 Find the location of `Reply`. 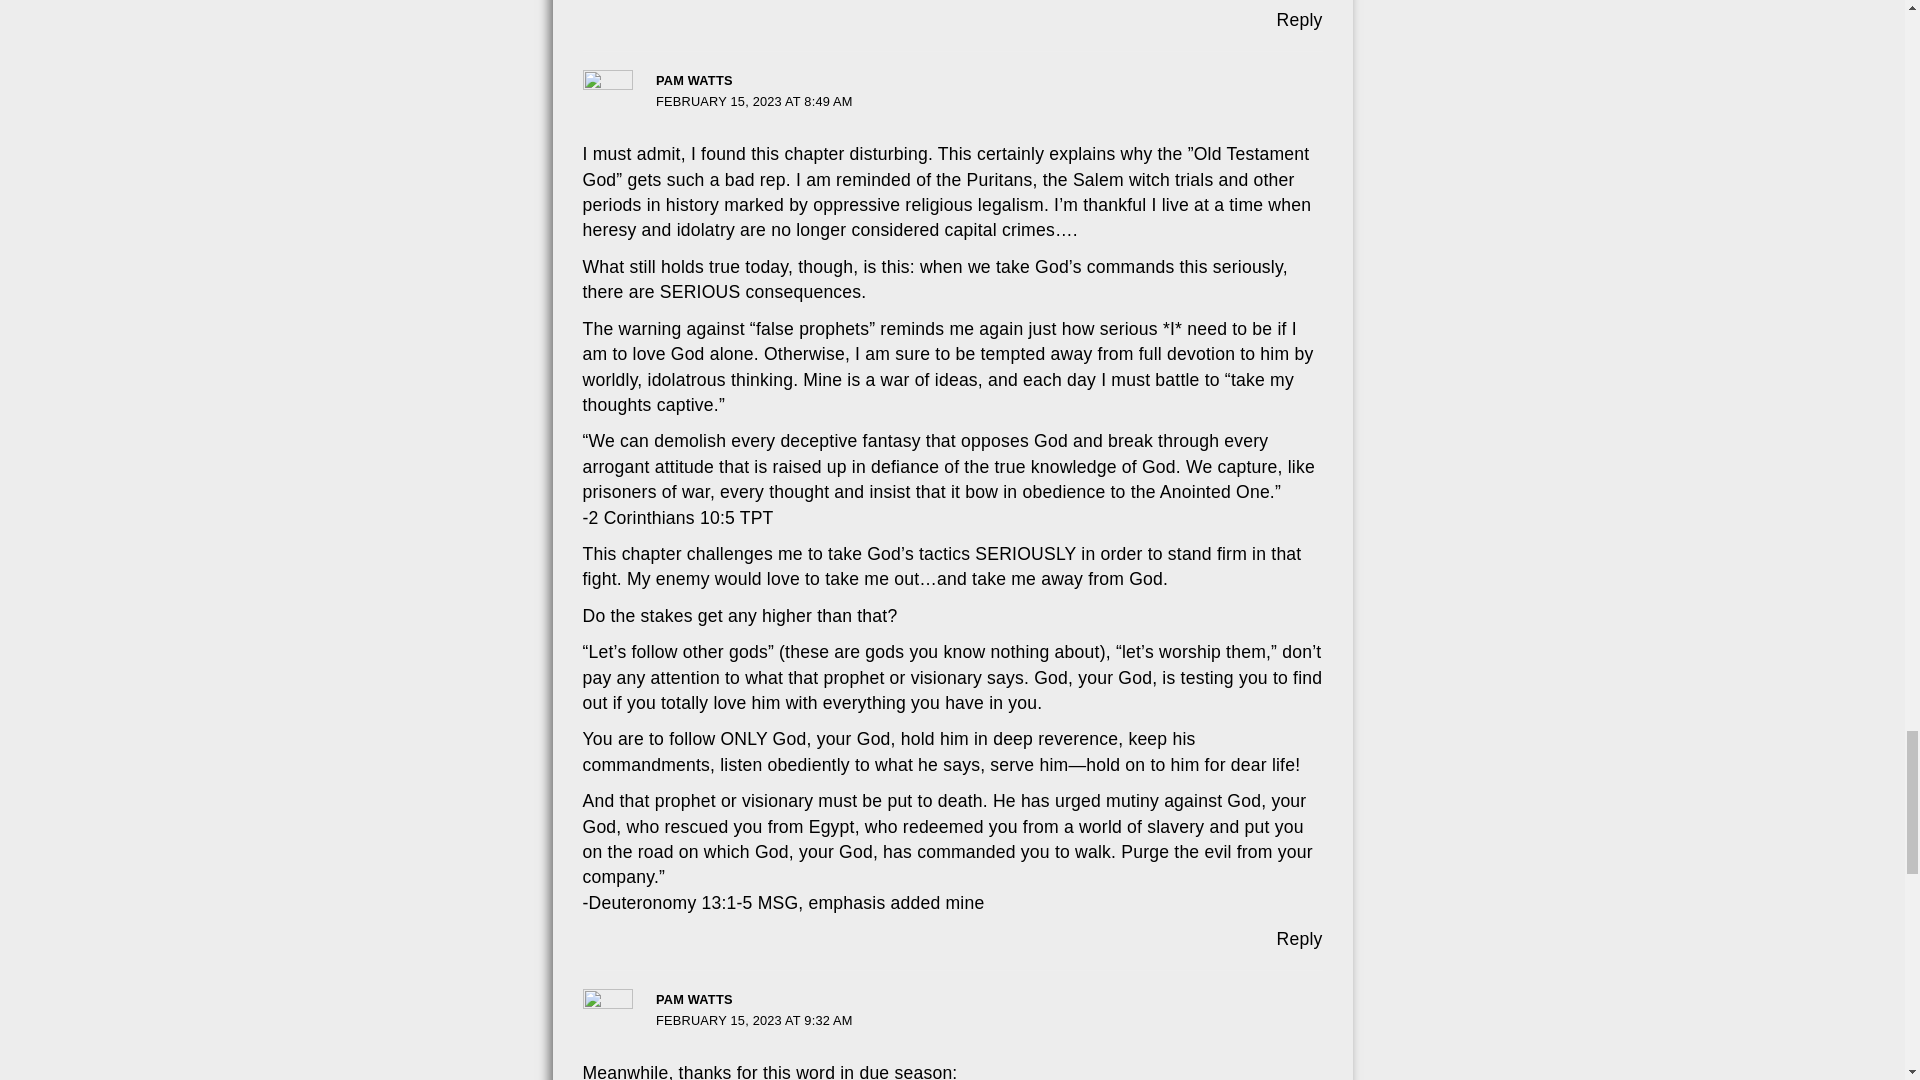

Reply is located at coordinates (1299, 938).